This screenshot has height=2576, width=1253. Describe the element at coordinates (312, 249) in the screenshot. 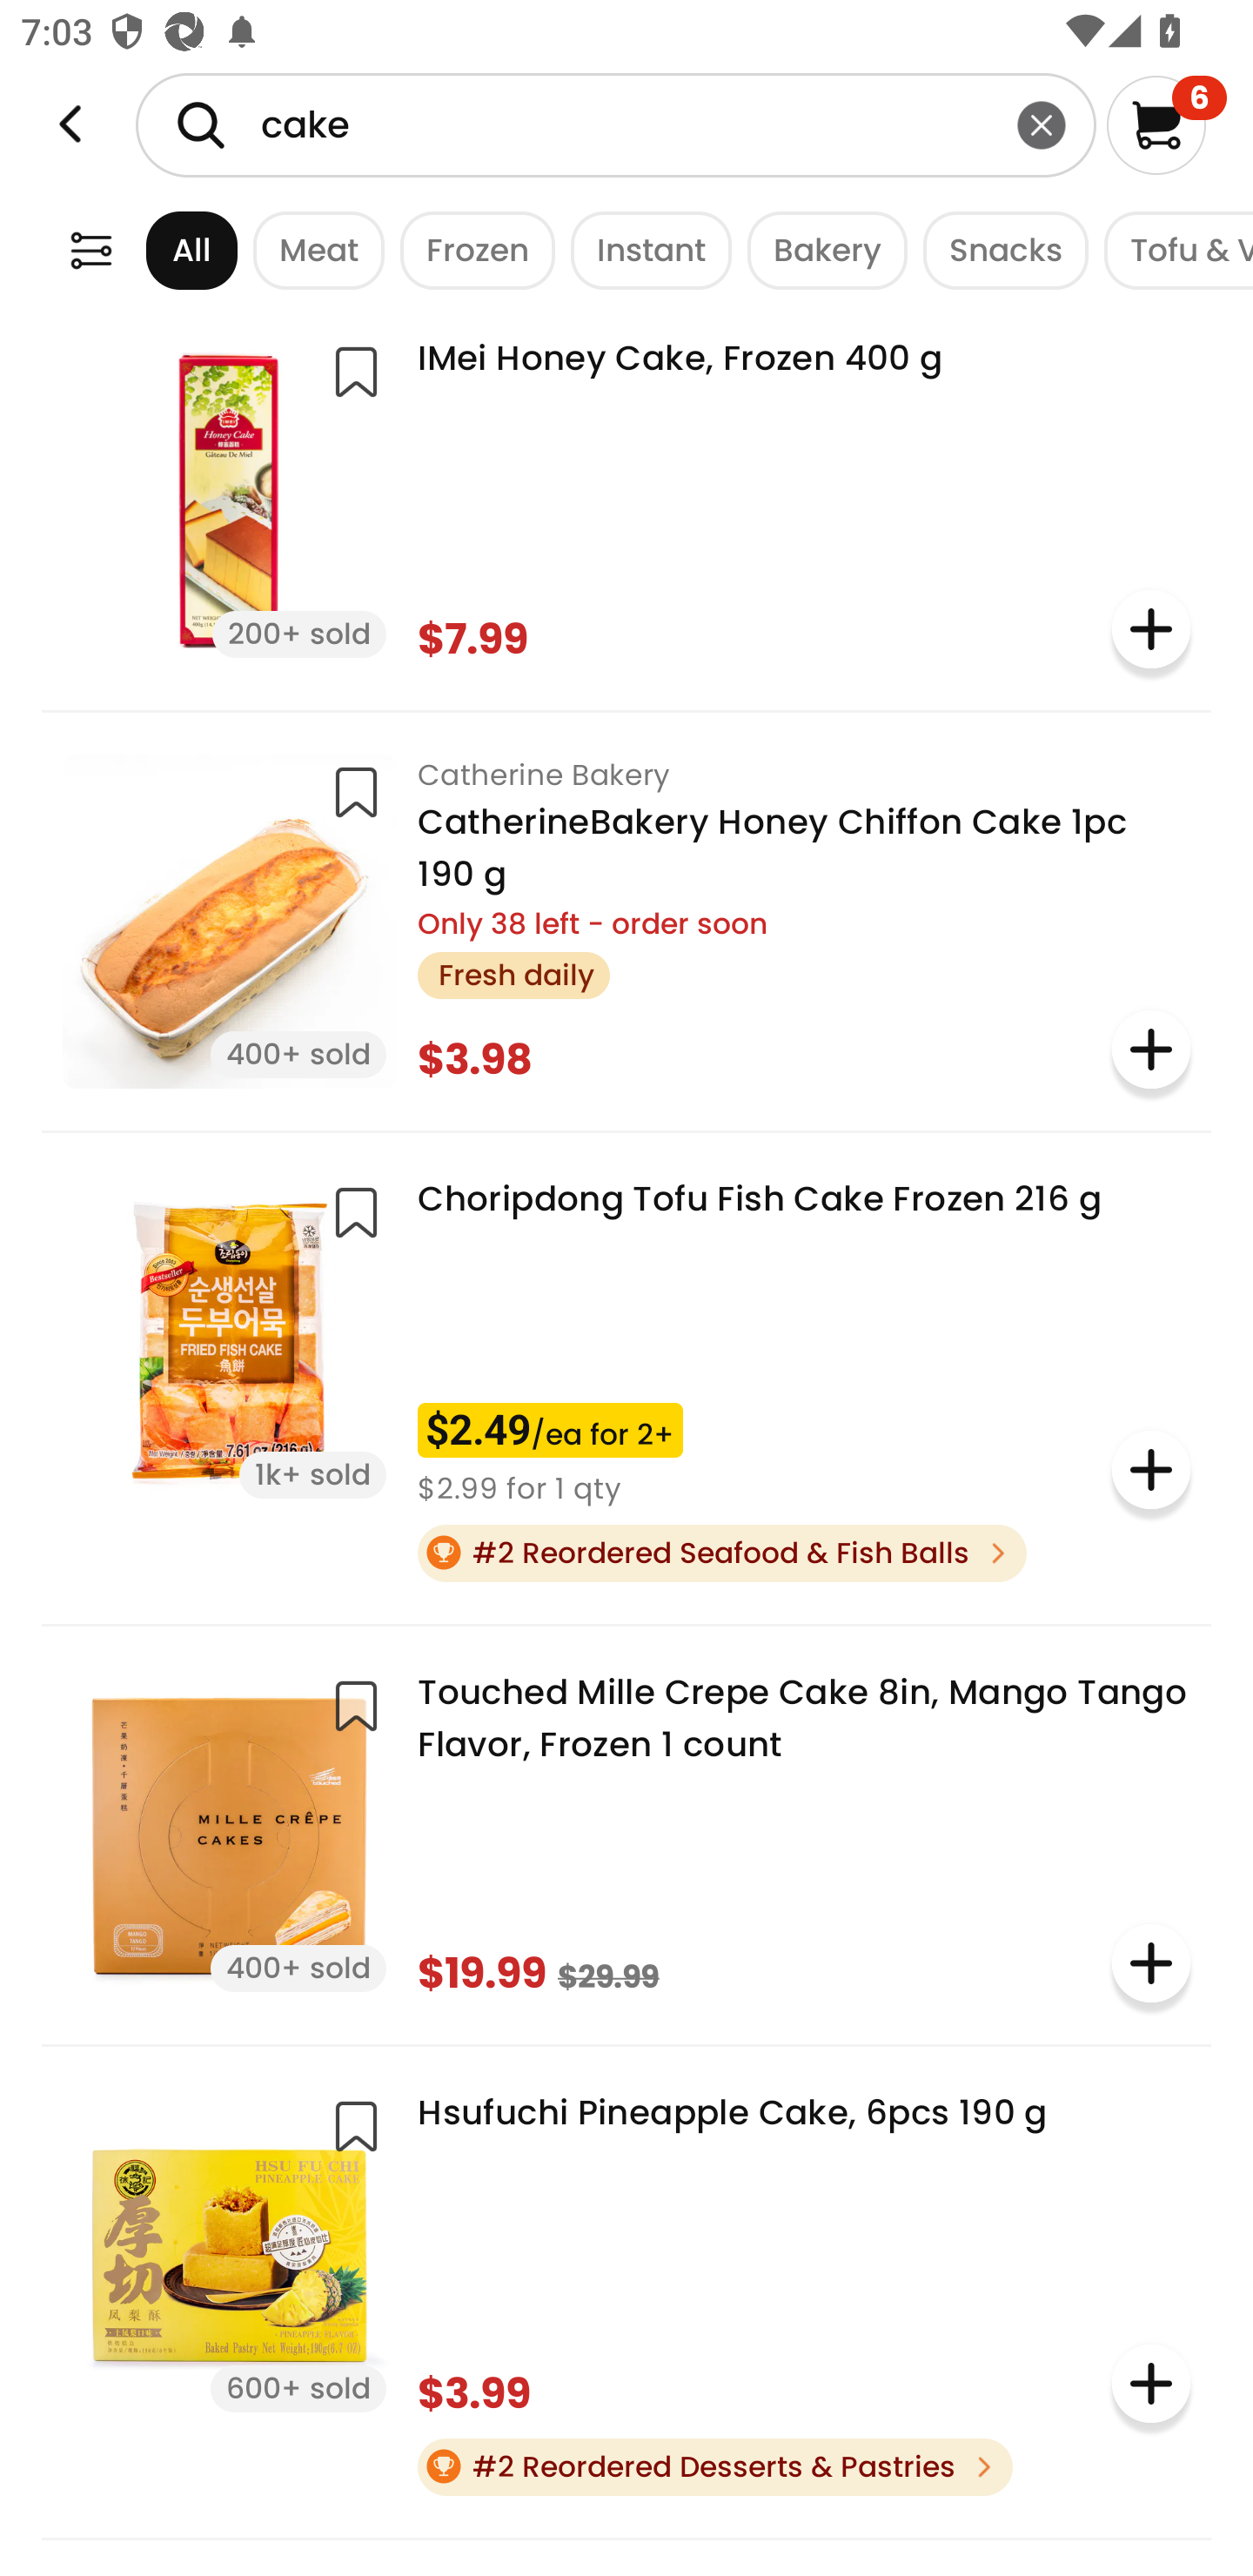

I see `Meat` at that location.